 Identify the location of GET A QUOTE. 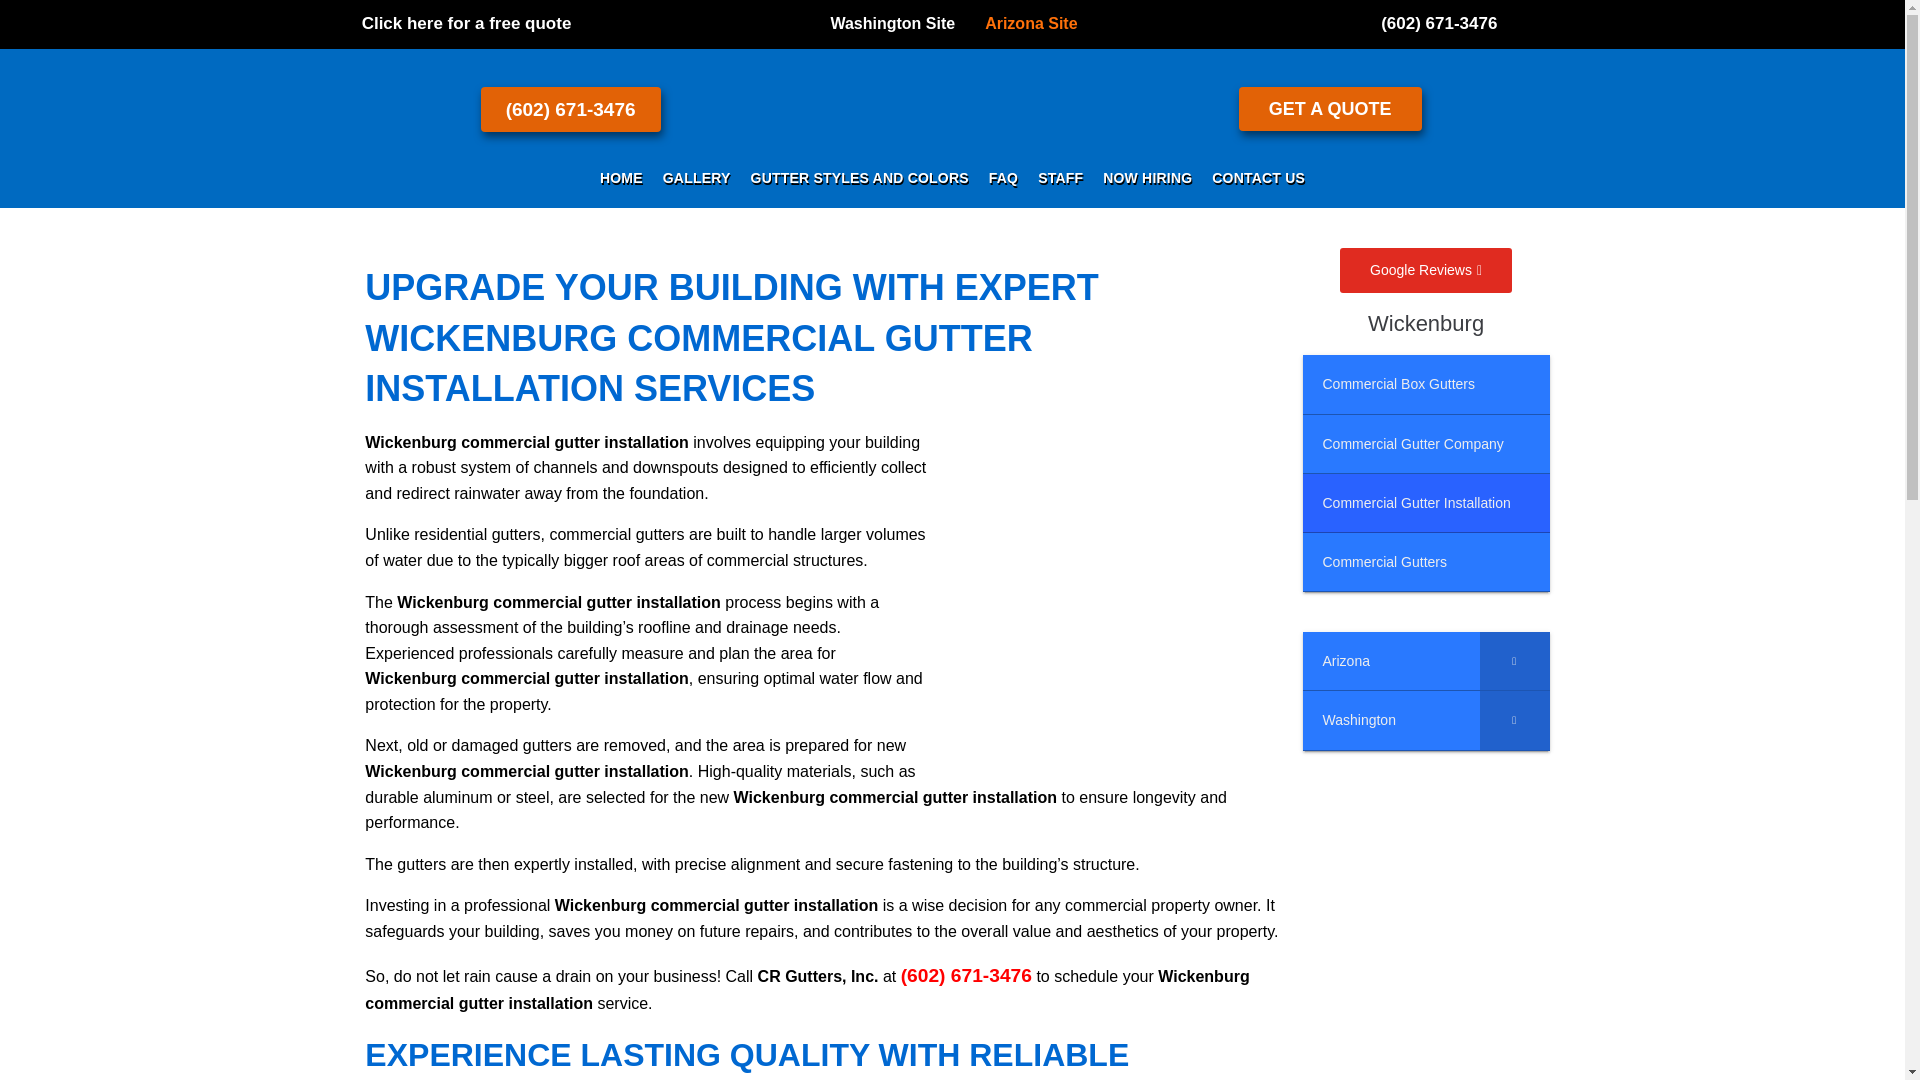
(1330, 108).